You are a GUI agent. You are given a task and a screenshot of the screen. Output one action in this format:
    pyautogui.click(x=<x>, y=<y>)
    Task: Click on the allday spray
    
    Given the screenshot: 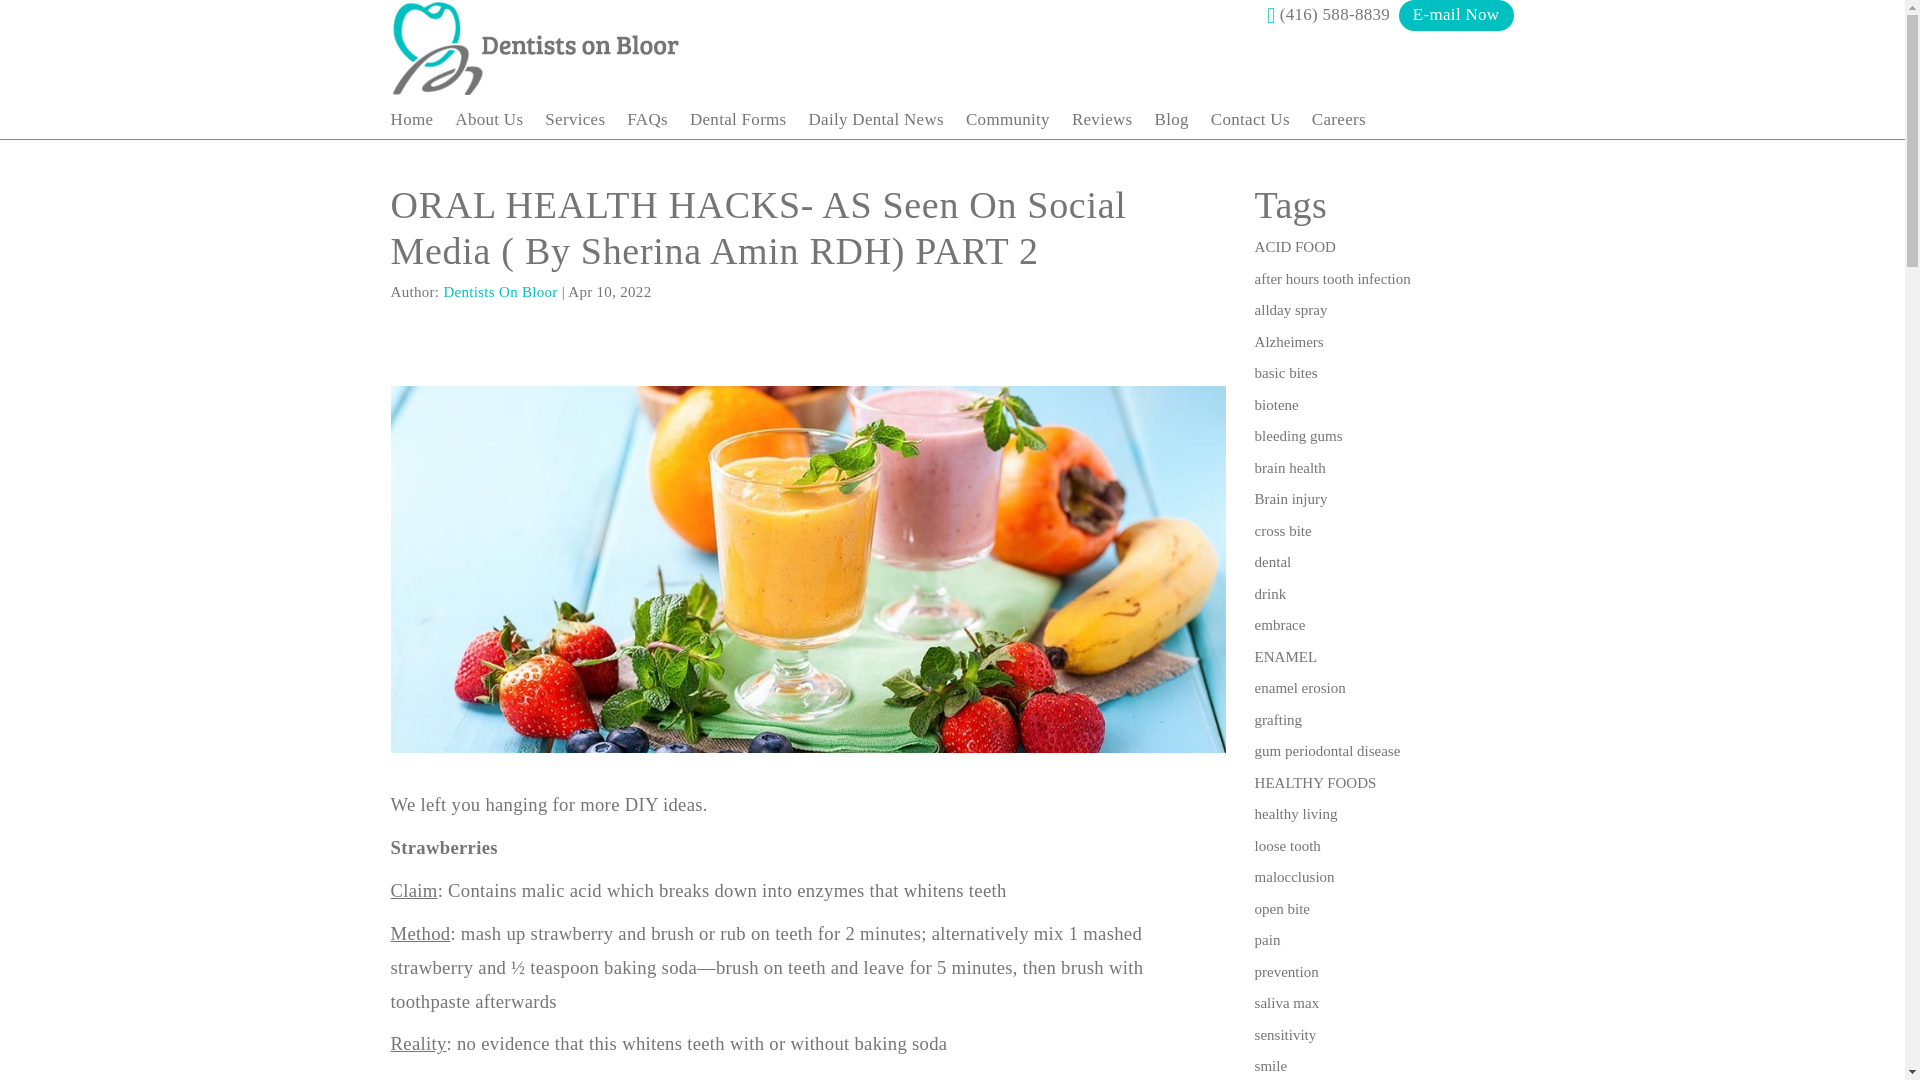 What is the action you would take?
    pyautogui.click(x=1292, y=310)
    